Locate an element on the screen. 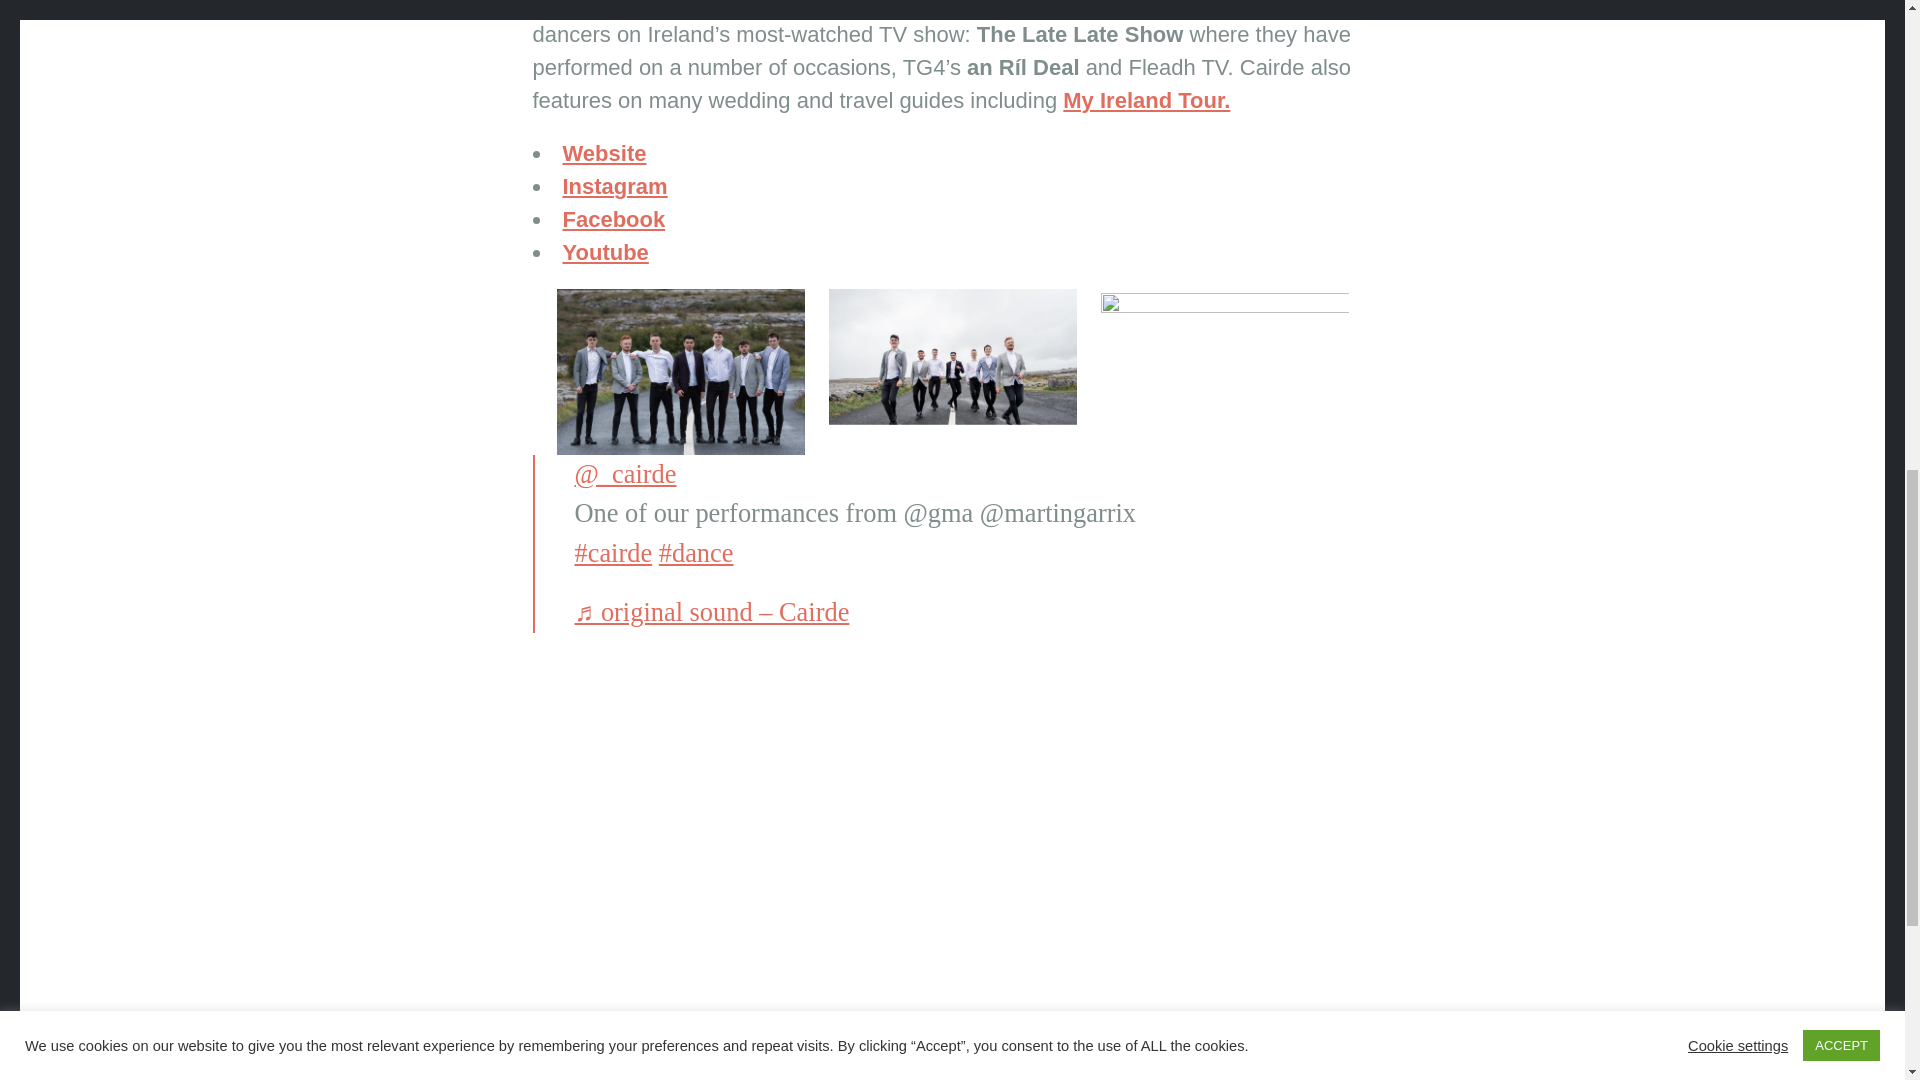 This screenshot has width=1920, height=1080. Instagram is located at coordinates (614, 186).